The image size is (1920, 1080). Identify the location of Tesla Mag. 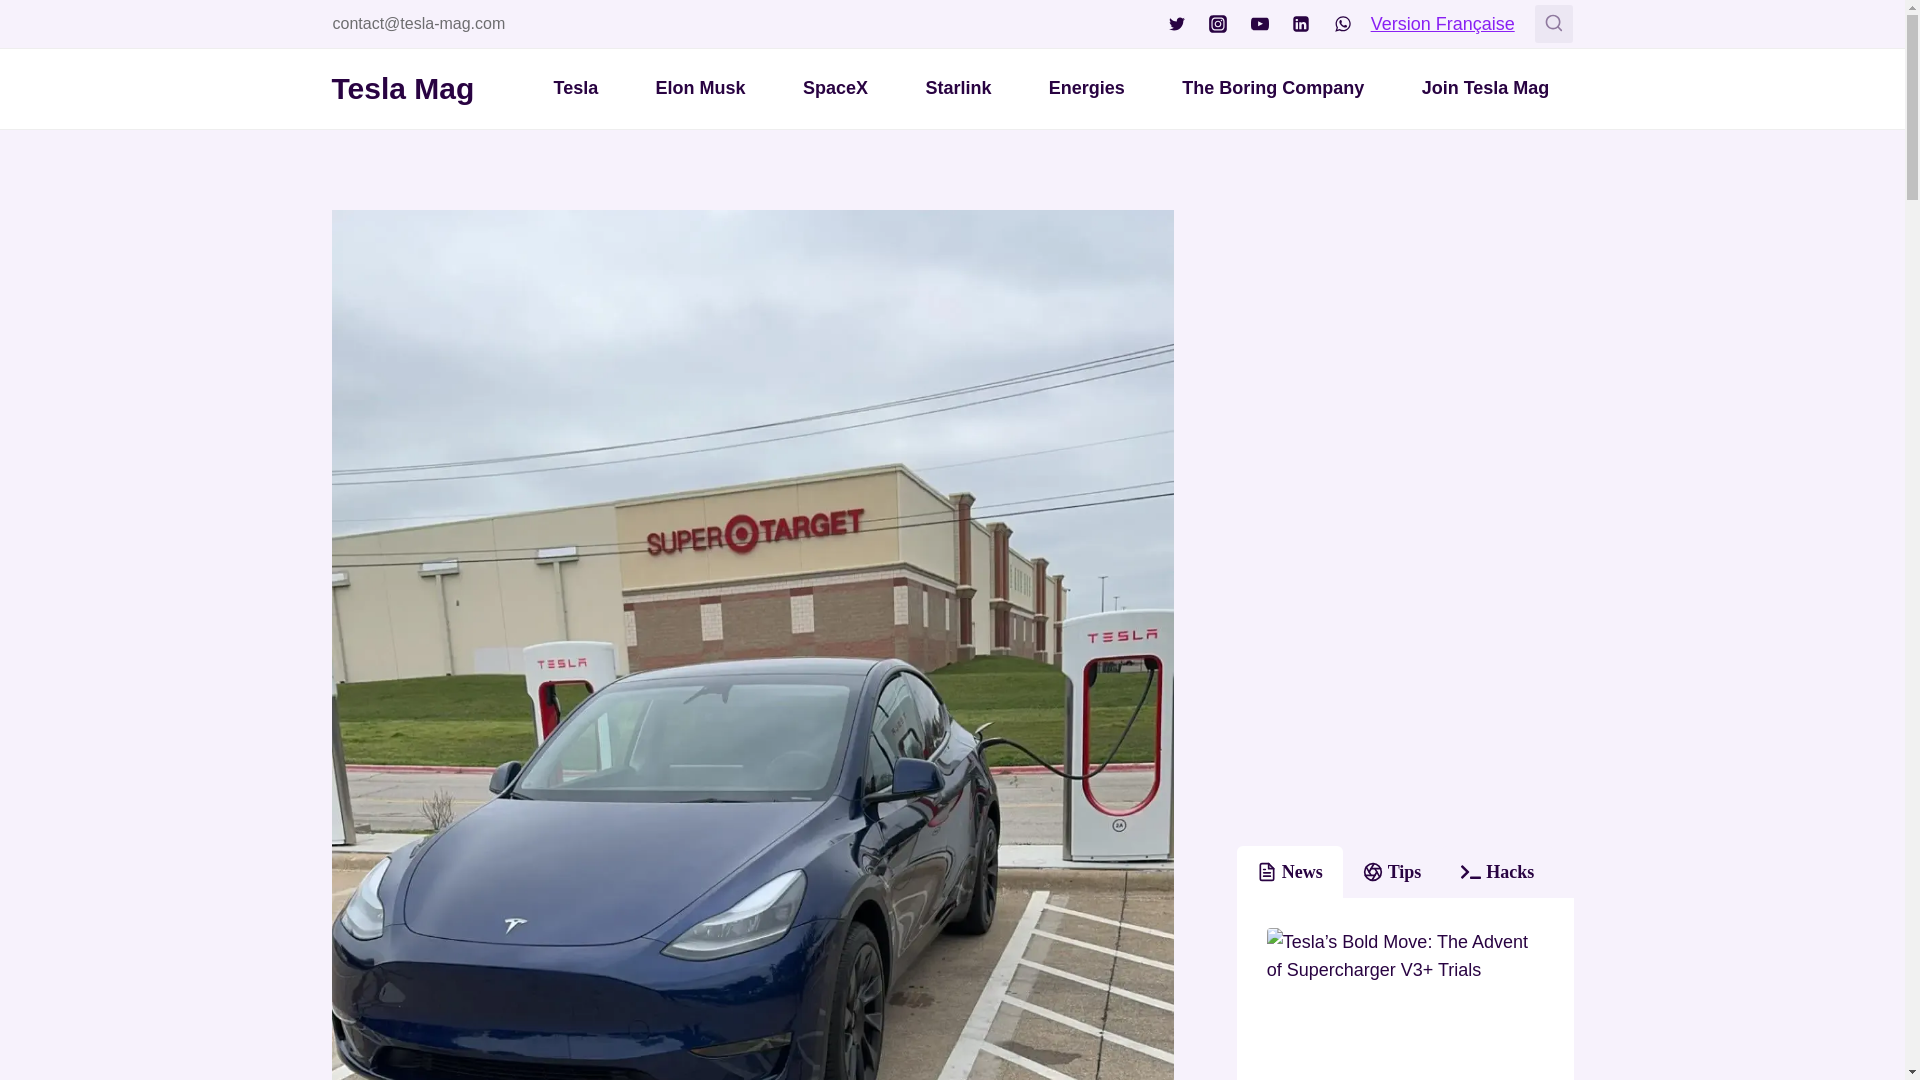
(403, 88).